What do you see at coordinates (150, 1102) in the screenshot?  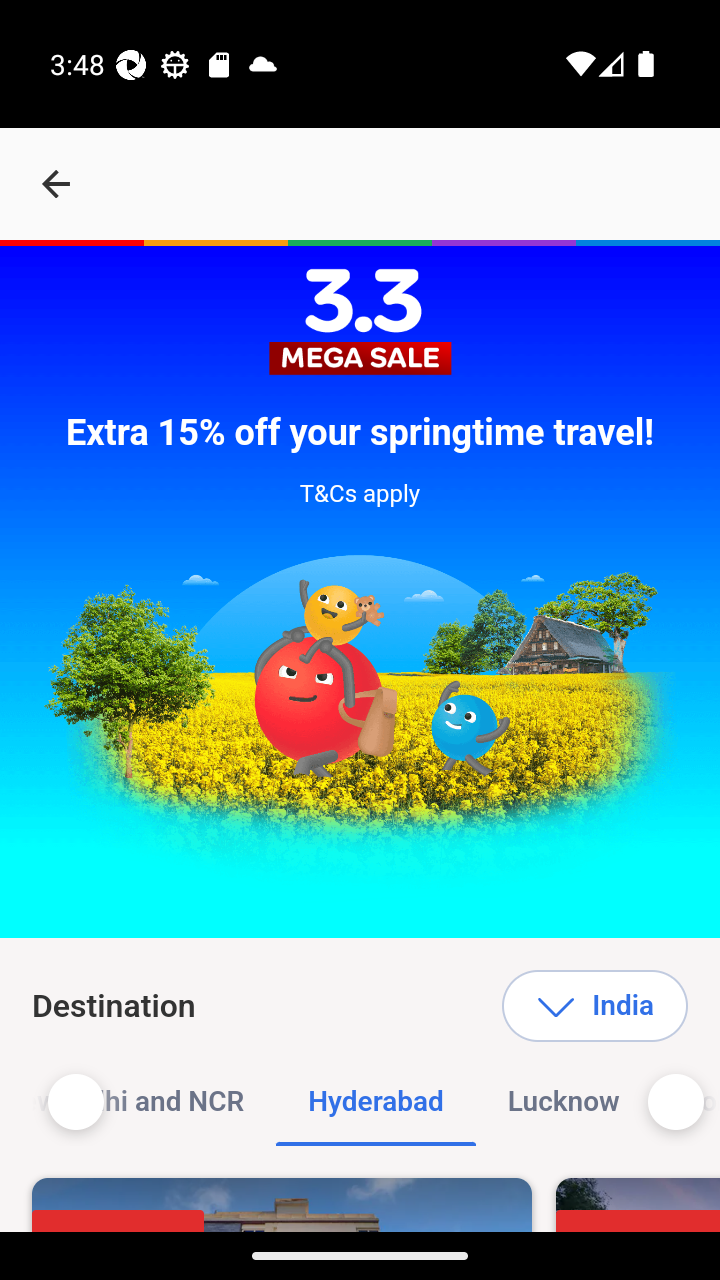 I see `New Delhi and NCR` at bounding box center [150, 1102].